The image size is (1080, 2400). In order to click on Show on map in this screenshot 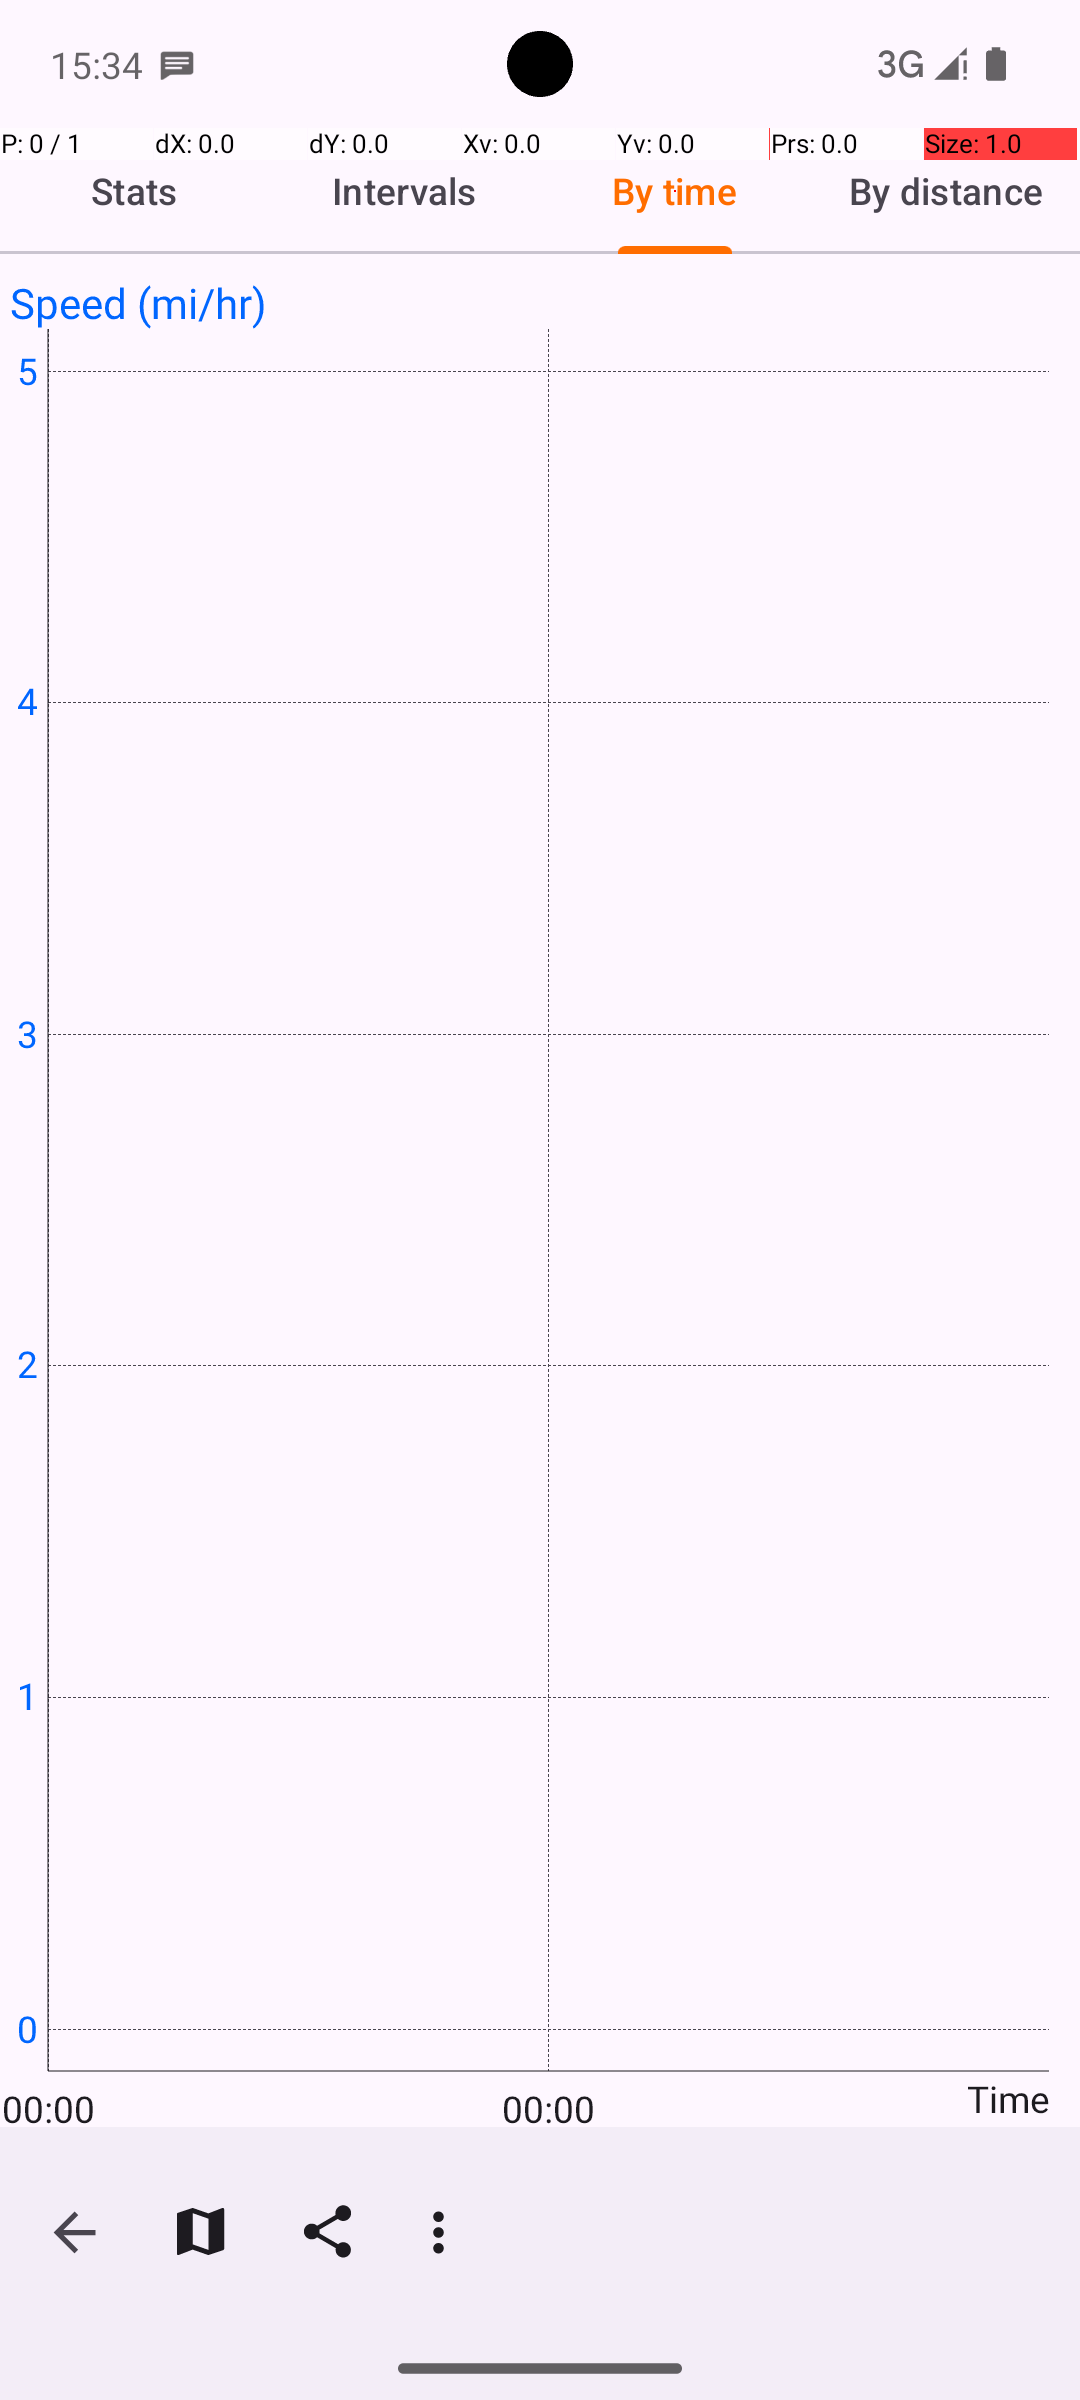, I will do `click(200, 2232)`.